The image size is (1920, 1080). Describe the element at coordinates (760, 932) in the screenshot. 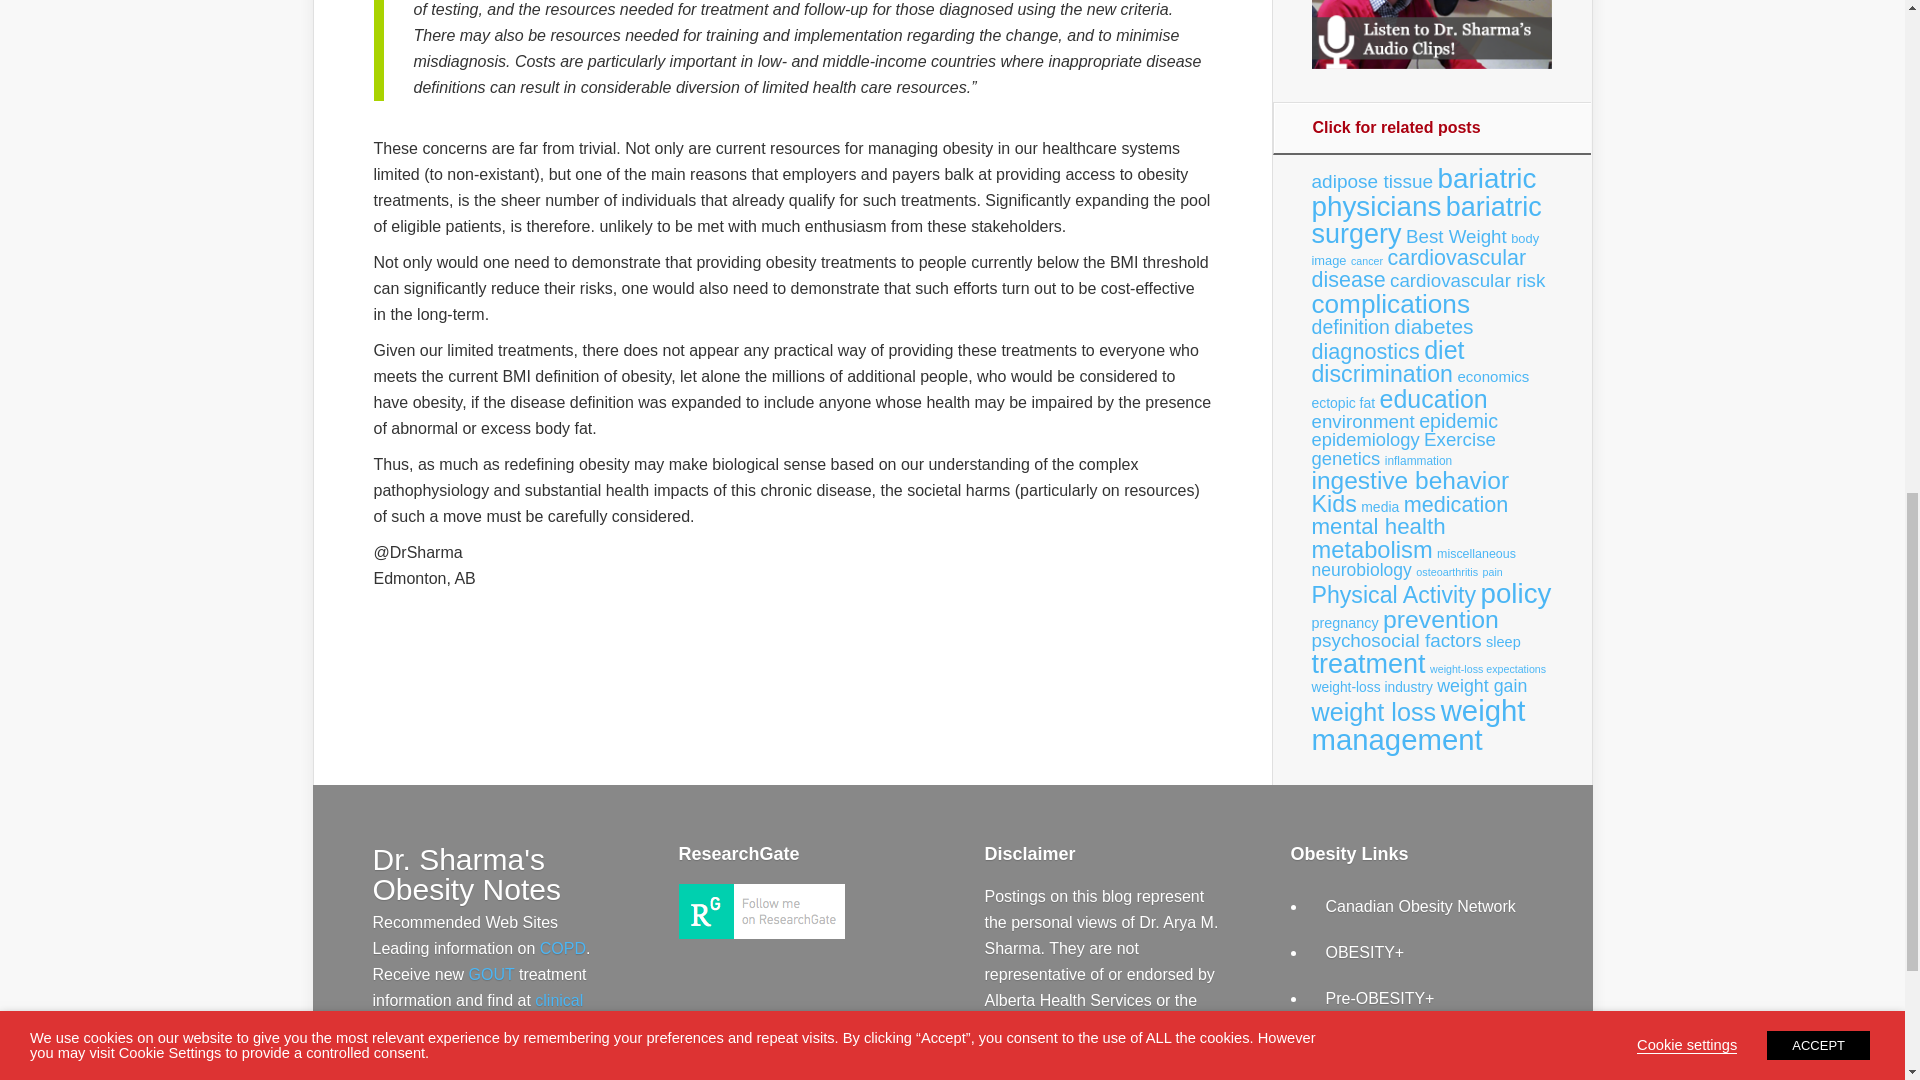

I see `Arya Mitra Sharma` at that location.